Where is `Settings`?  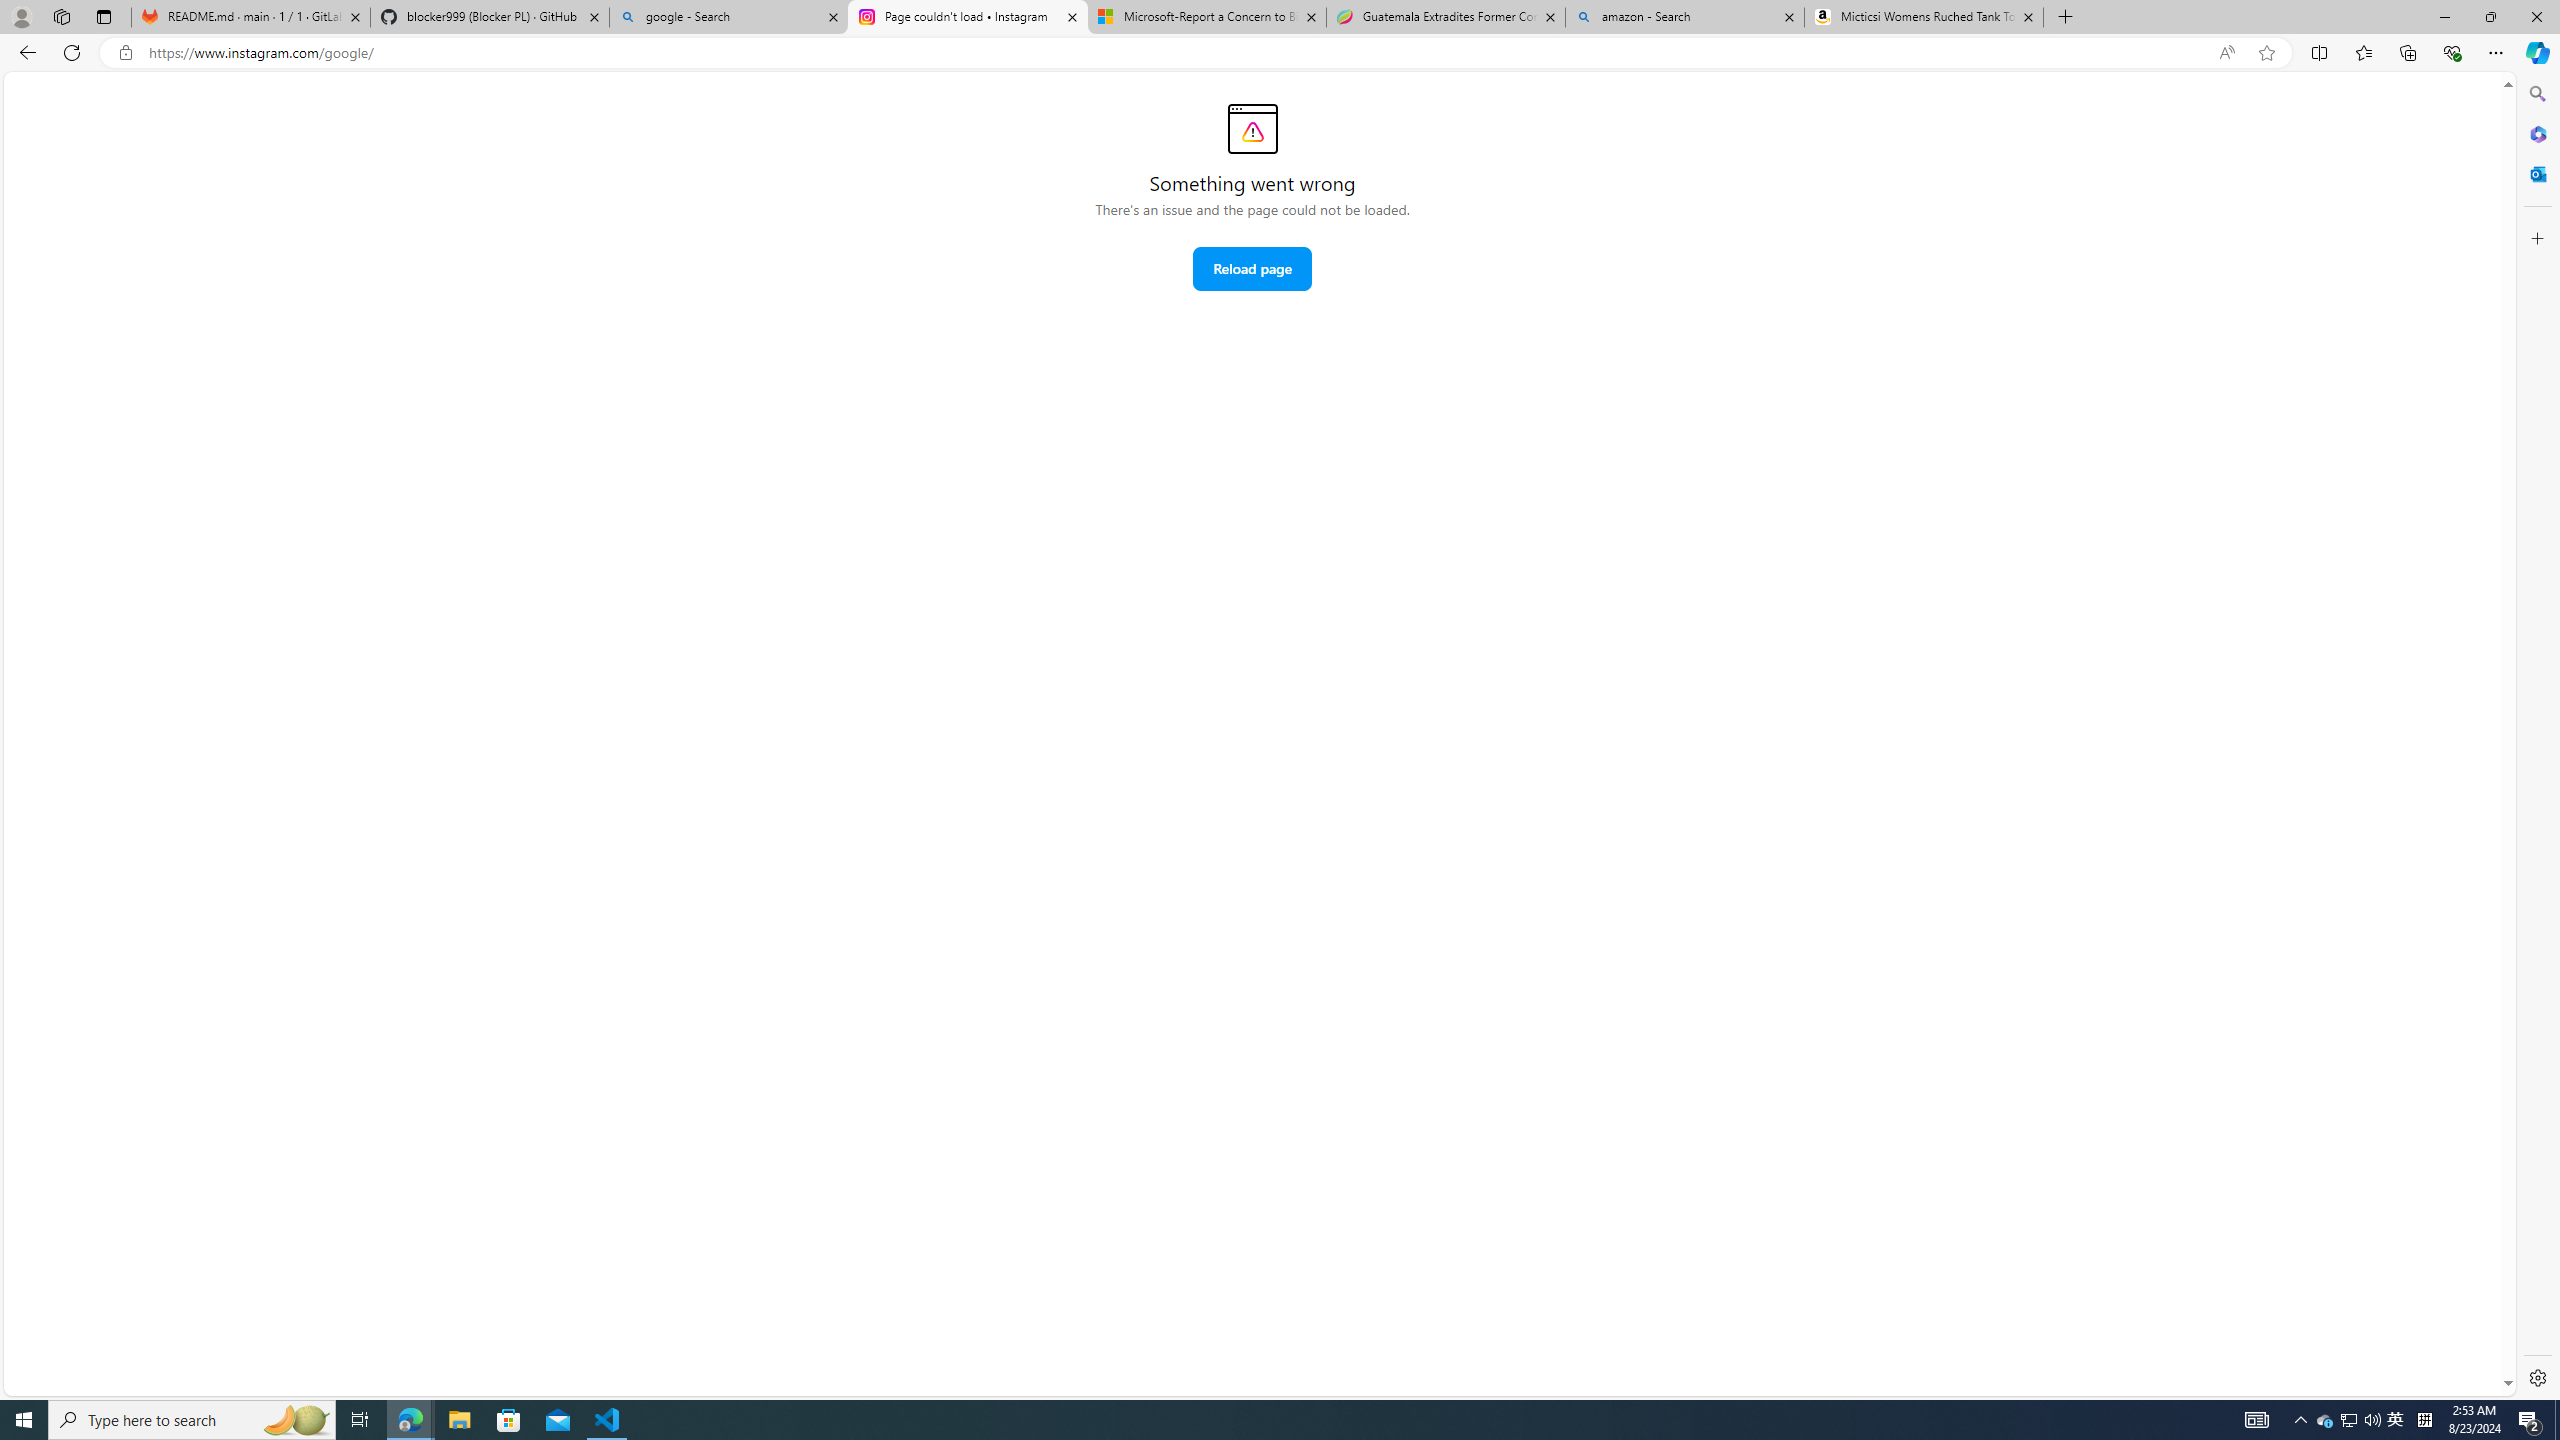 Settings is located at coordinates (2536, 1377).